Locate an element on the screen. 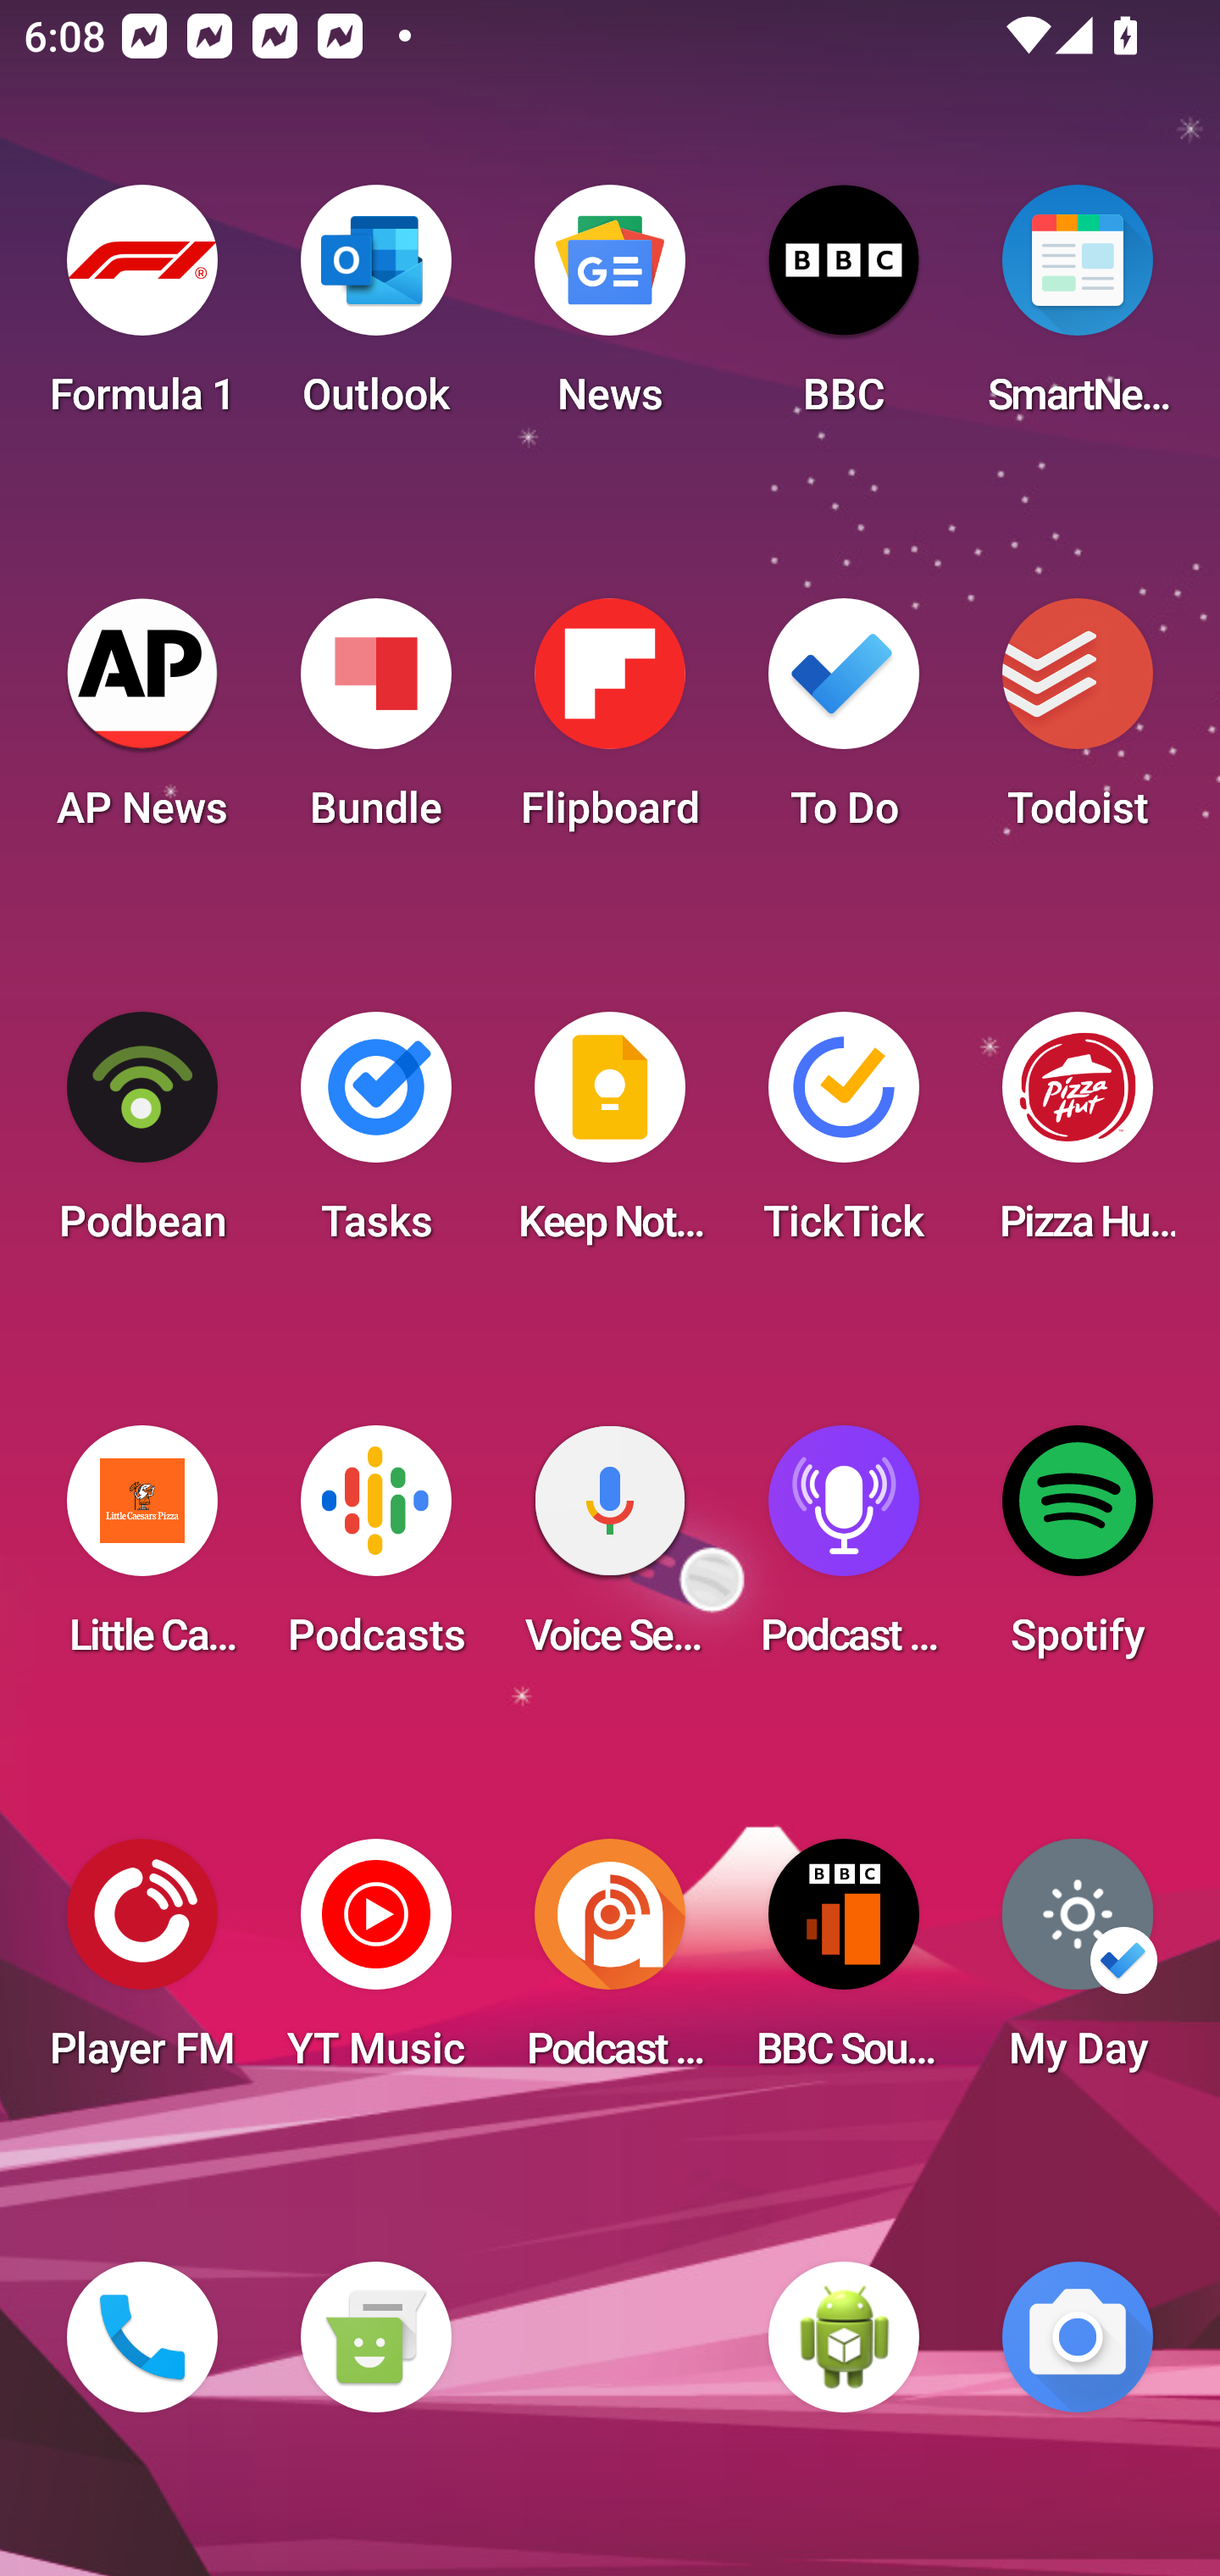  BBC Sounds is located at coordinates (844, 1964).